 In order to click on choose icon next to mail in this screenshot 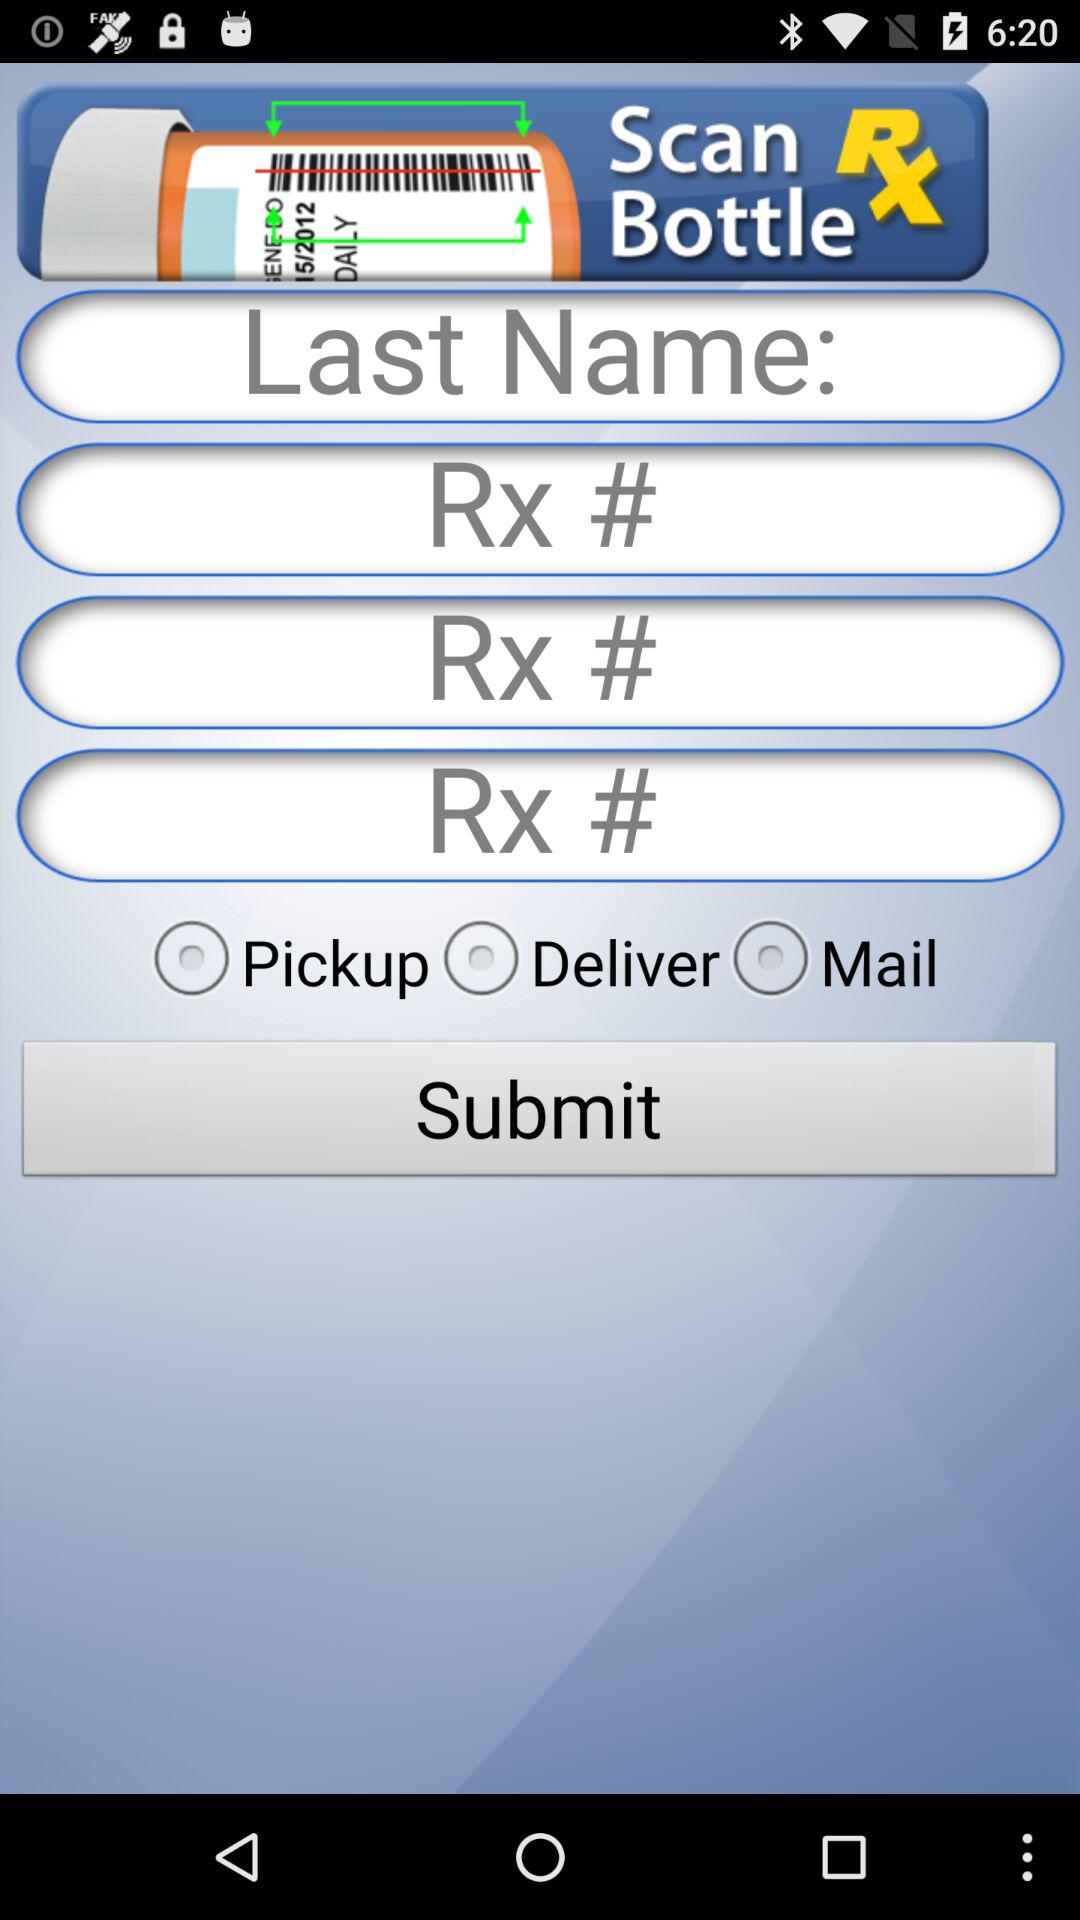, I will do `click(575, 961)`.